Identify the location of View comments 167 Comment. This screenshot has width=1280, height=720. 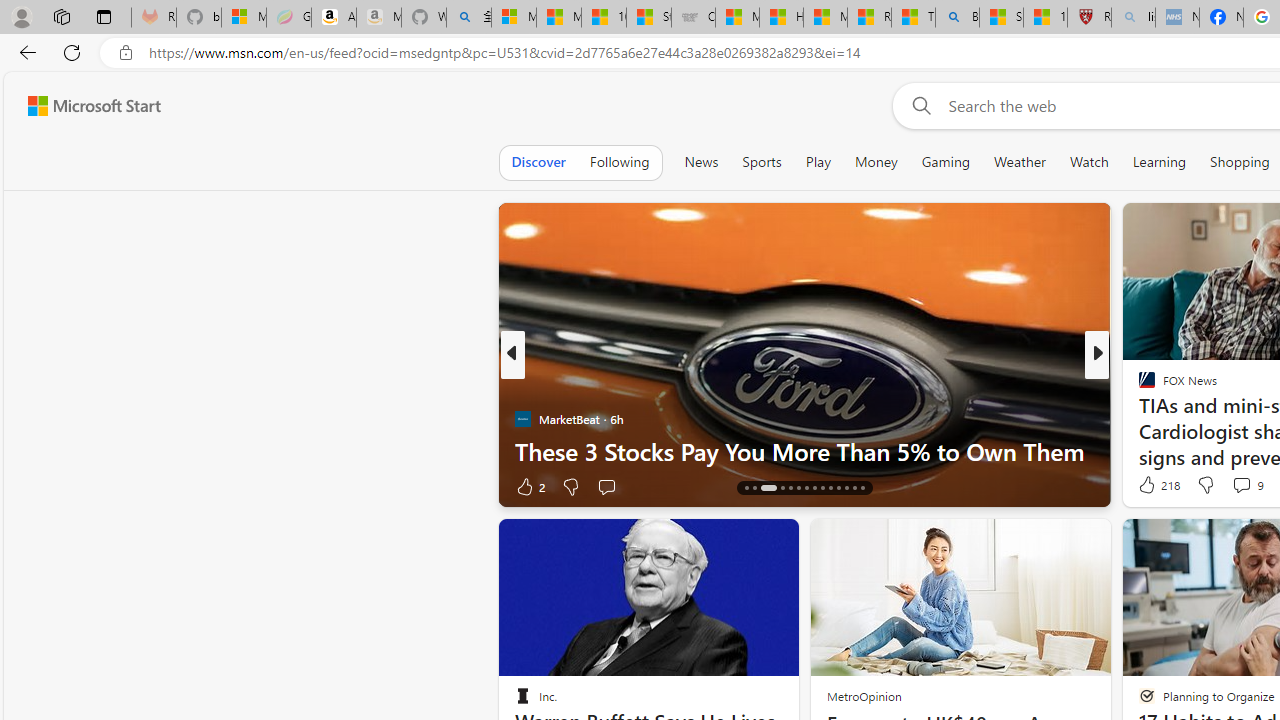
(1234, 486).